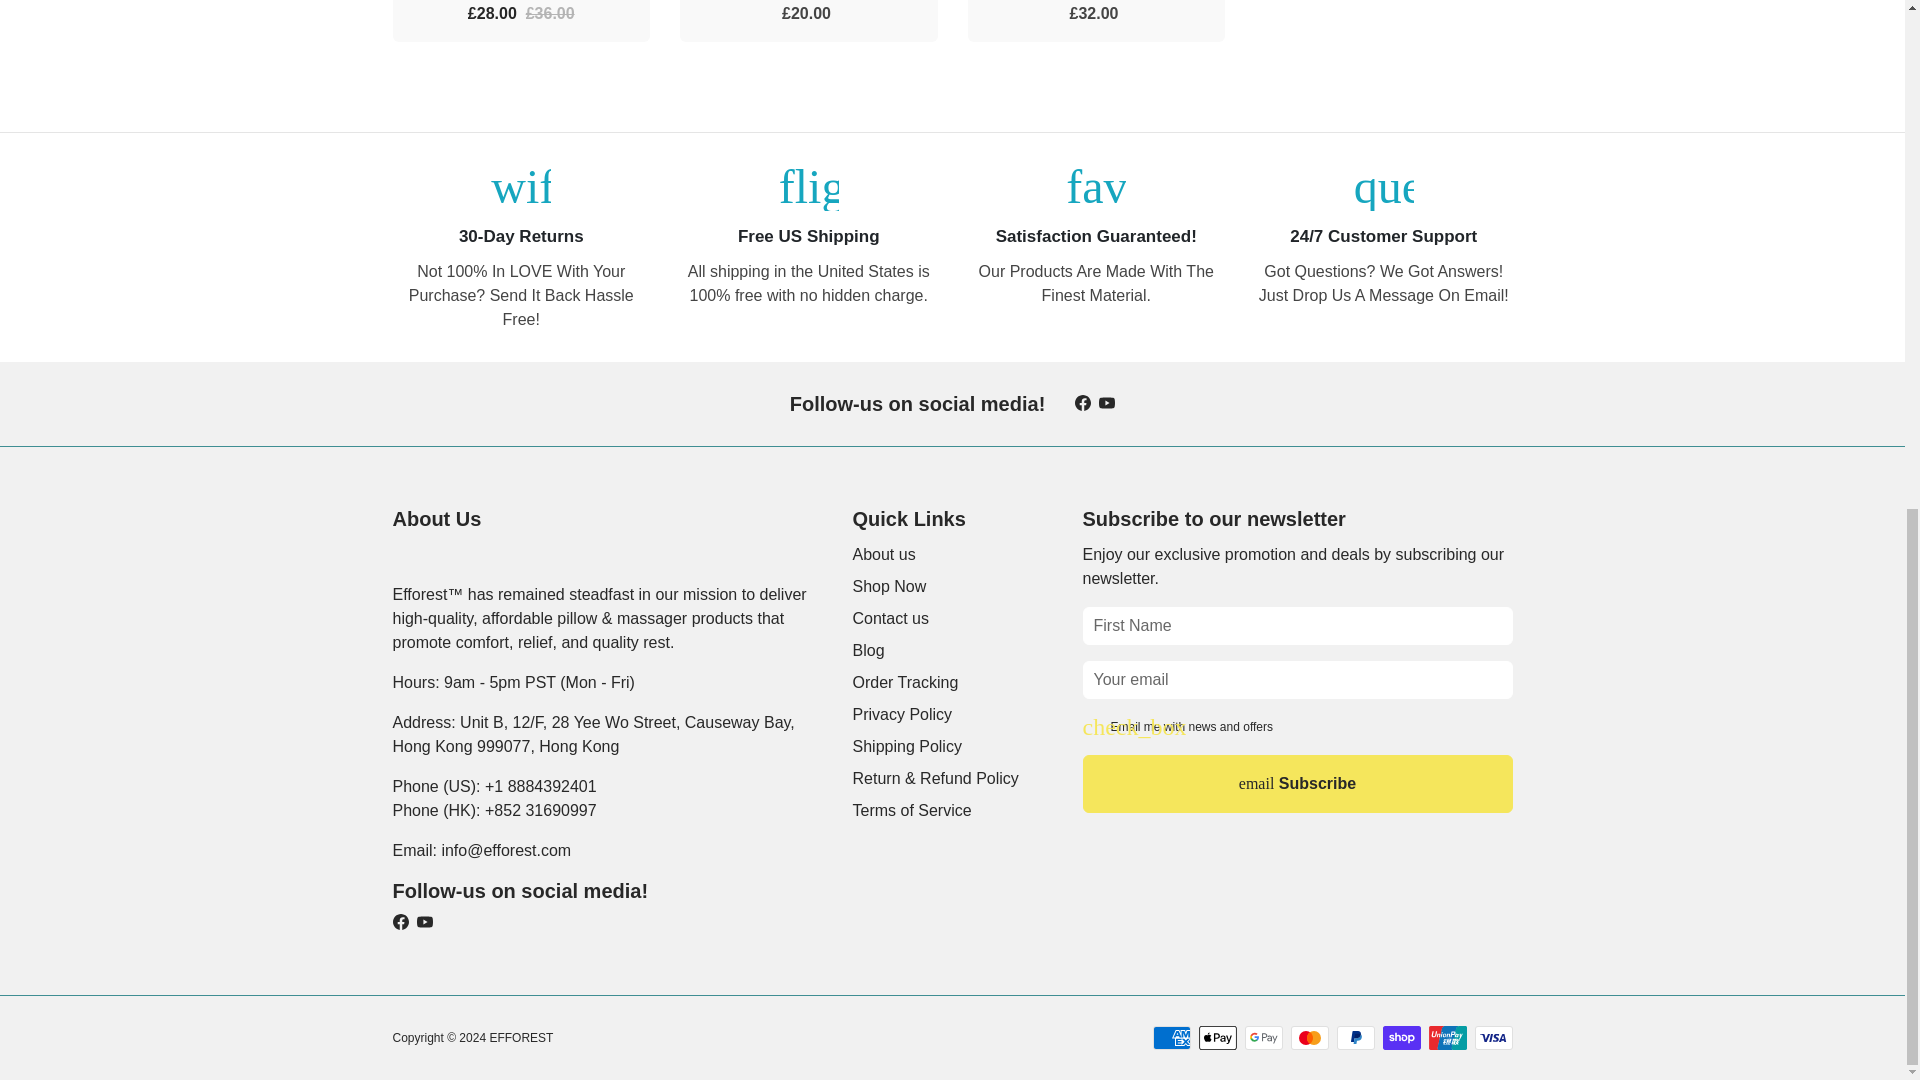 The image size is (1920, 1080). I want to click on Apple Pay, so click(1217, 1038).